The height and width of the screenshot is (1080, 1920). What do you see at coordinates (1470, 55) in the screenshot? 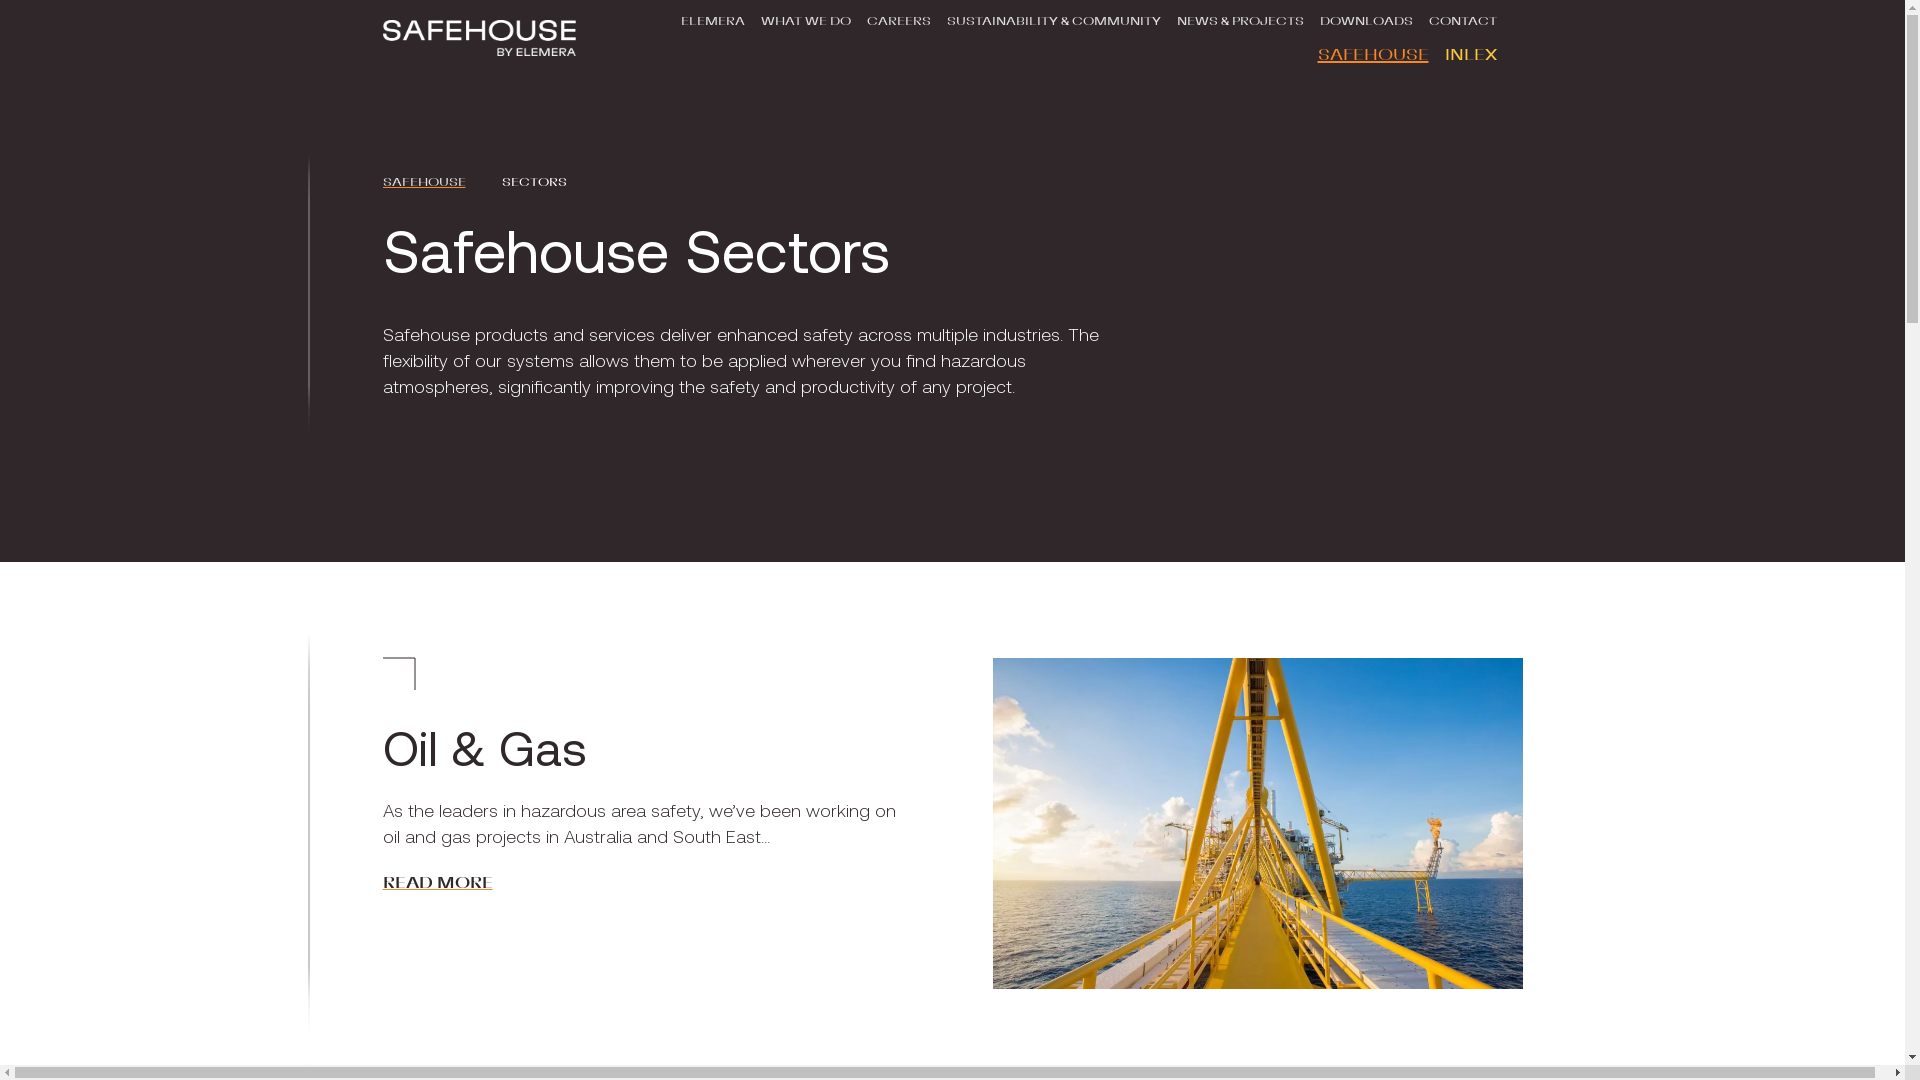
I see `INLEX` at bounding box center [1470, 55].